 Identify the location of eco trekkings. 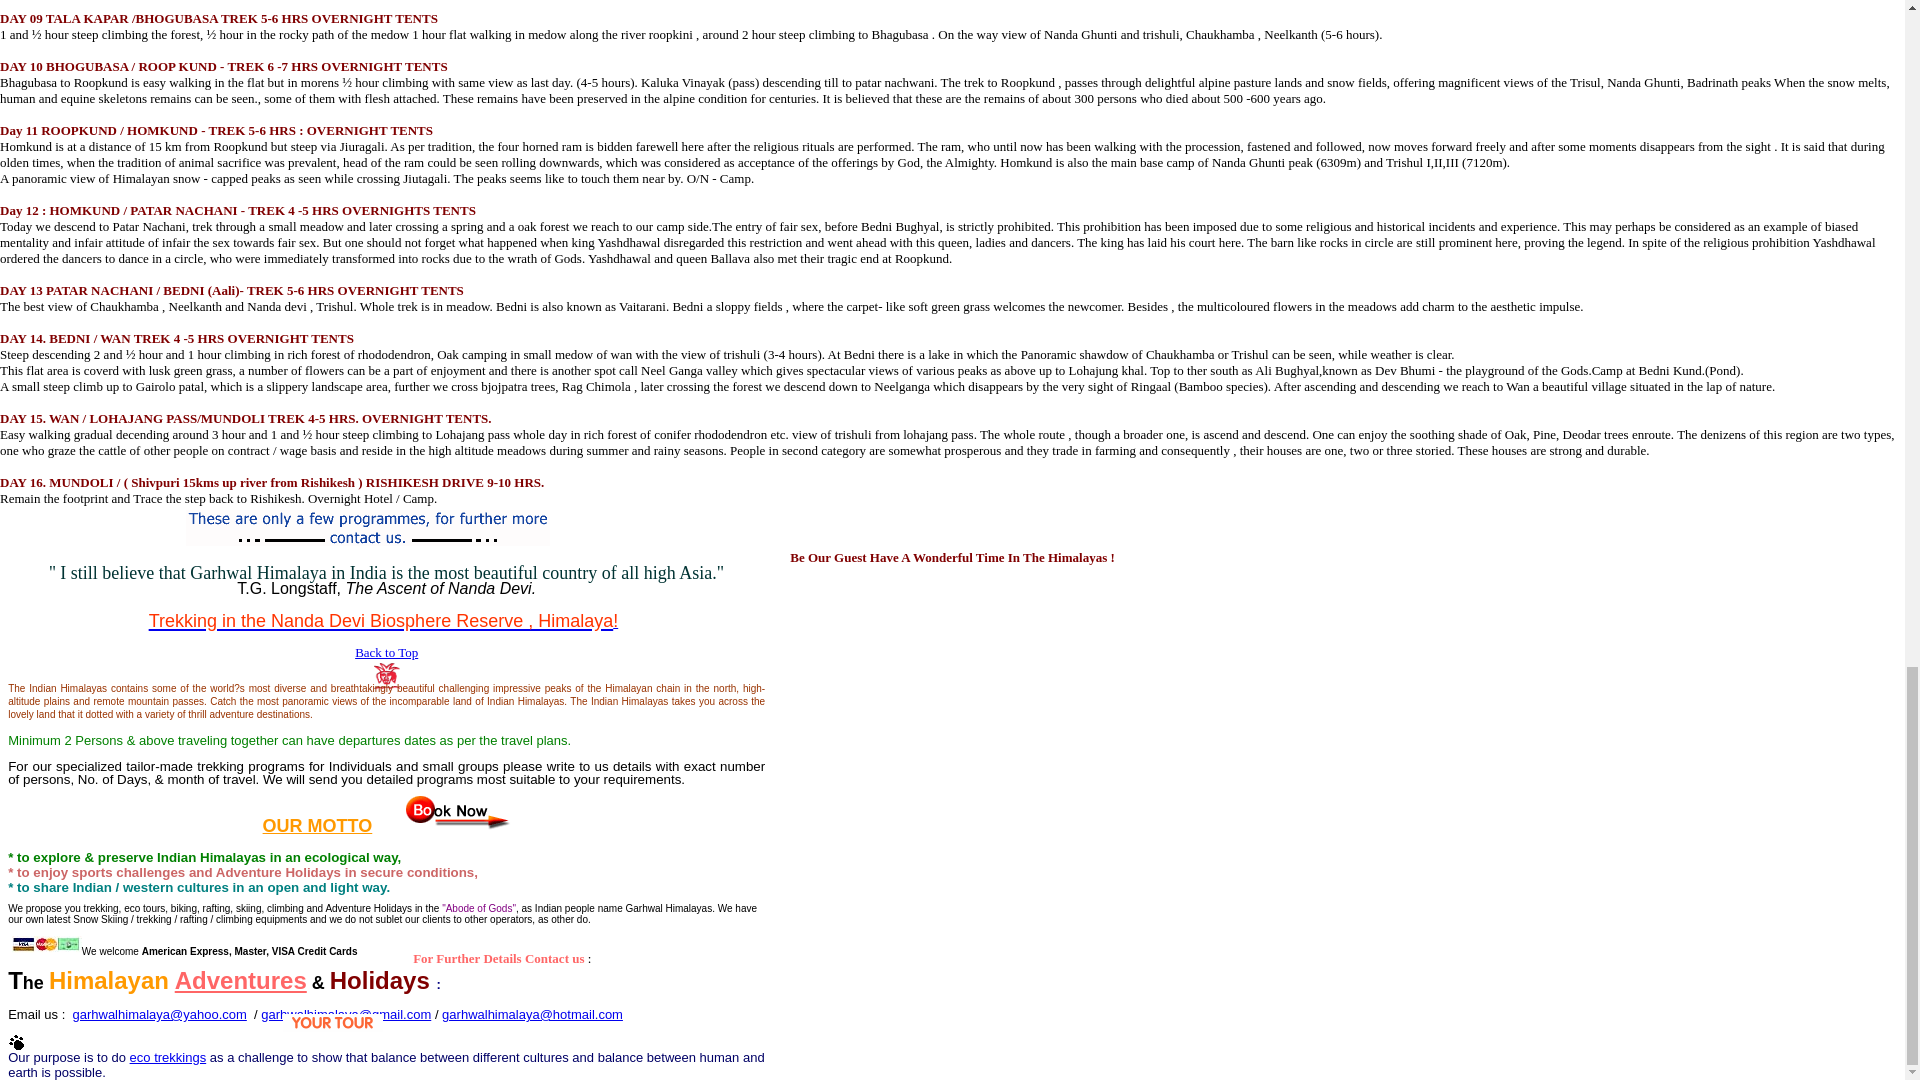
(168, 1056).